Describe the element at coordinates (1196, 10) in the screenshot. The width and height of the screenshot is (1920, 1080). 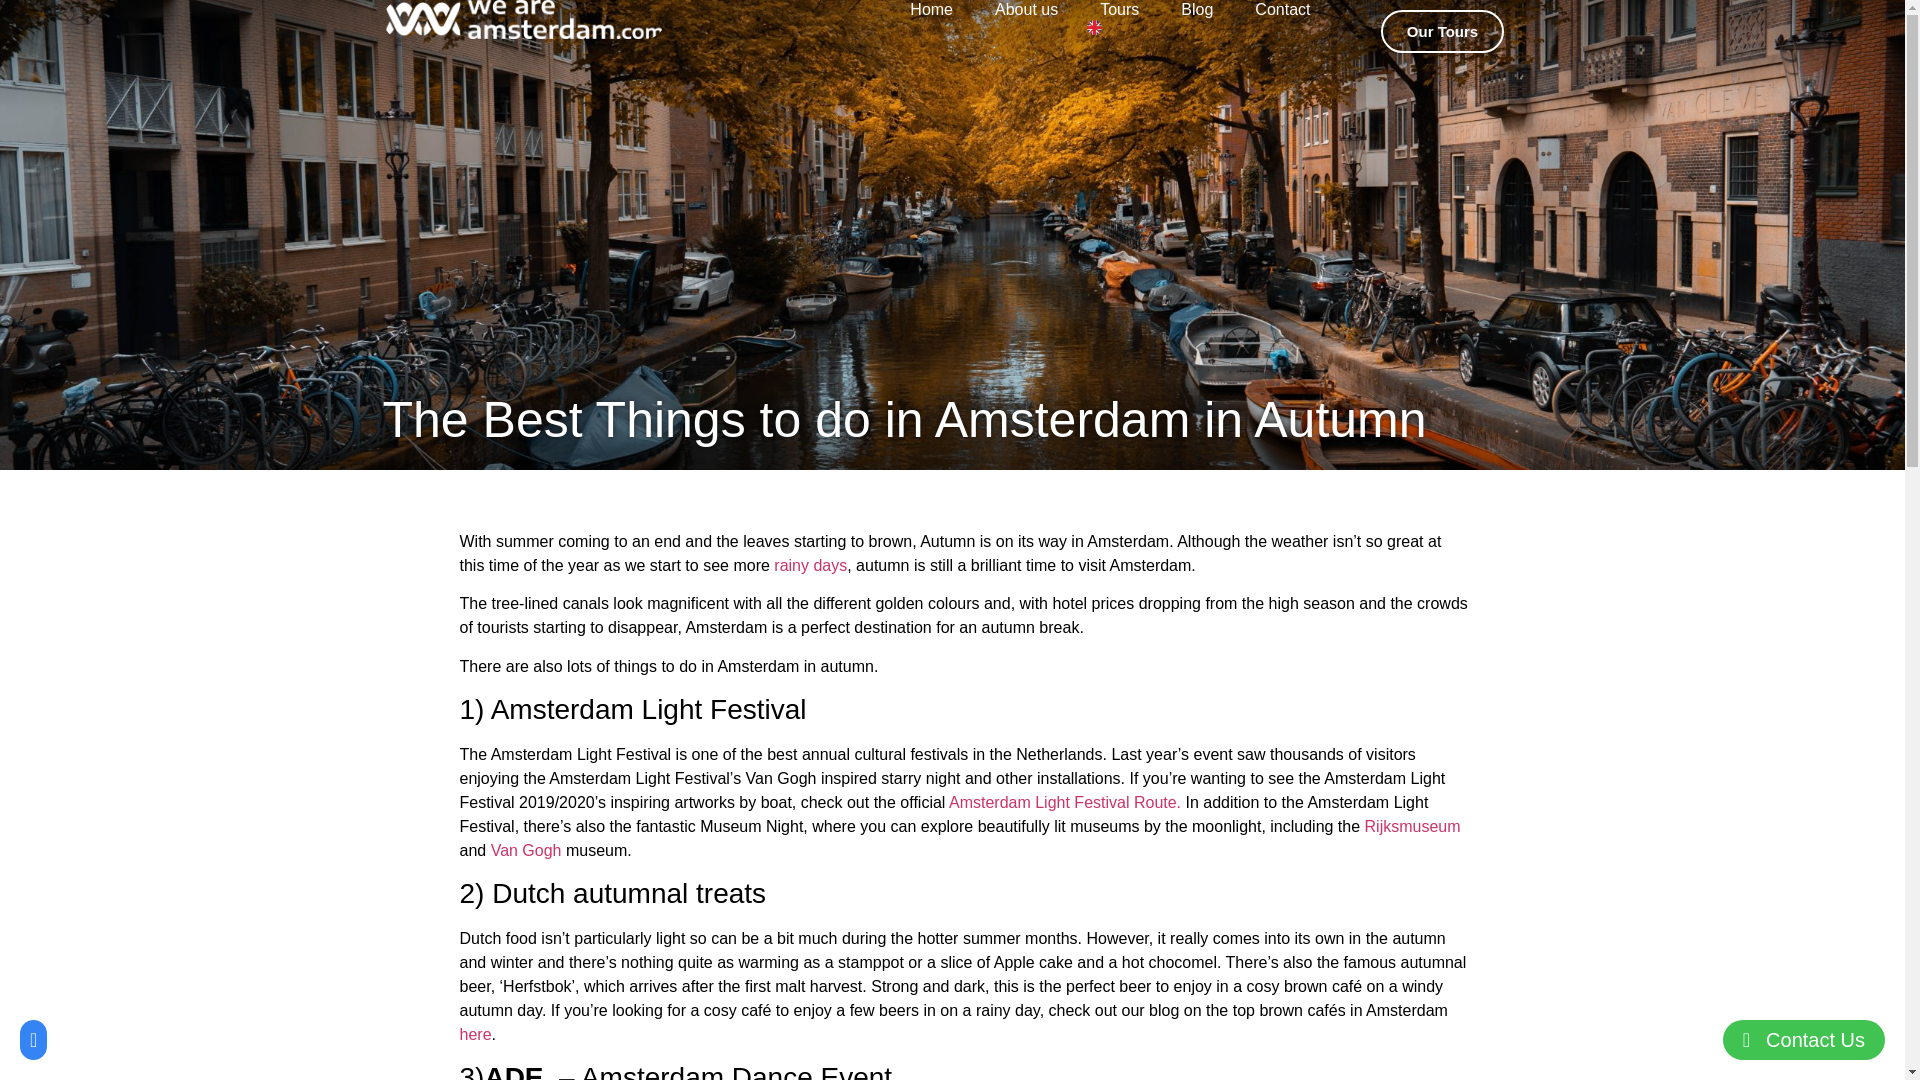
I see `Blog` at that location.